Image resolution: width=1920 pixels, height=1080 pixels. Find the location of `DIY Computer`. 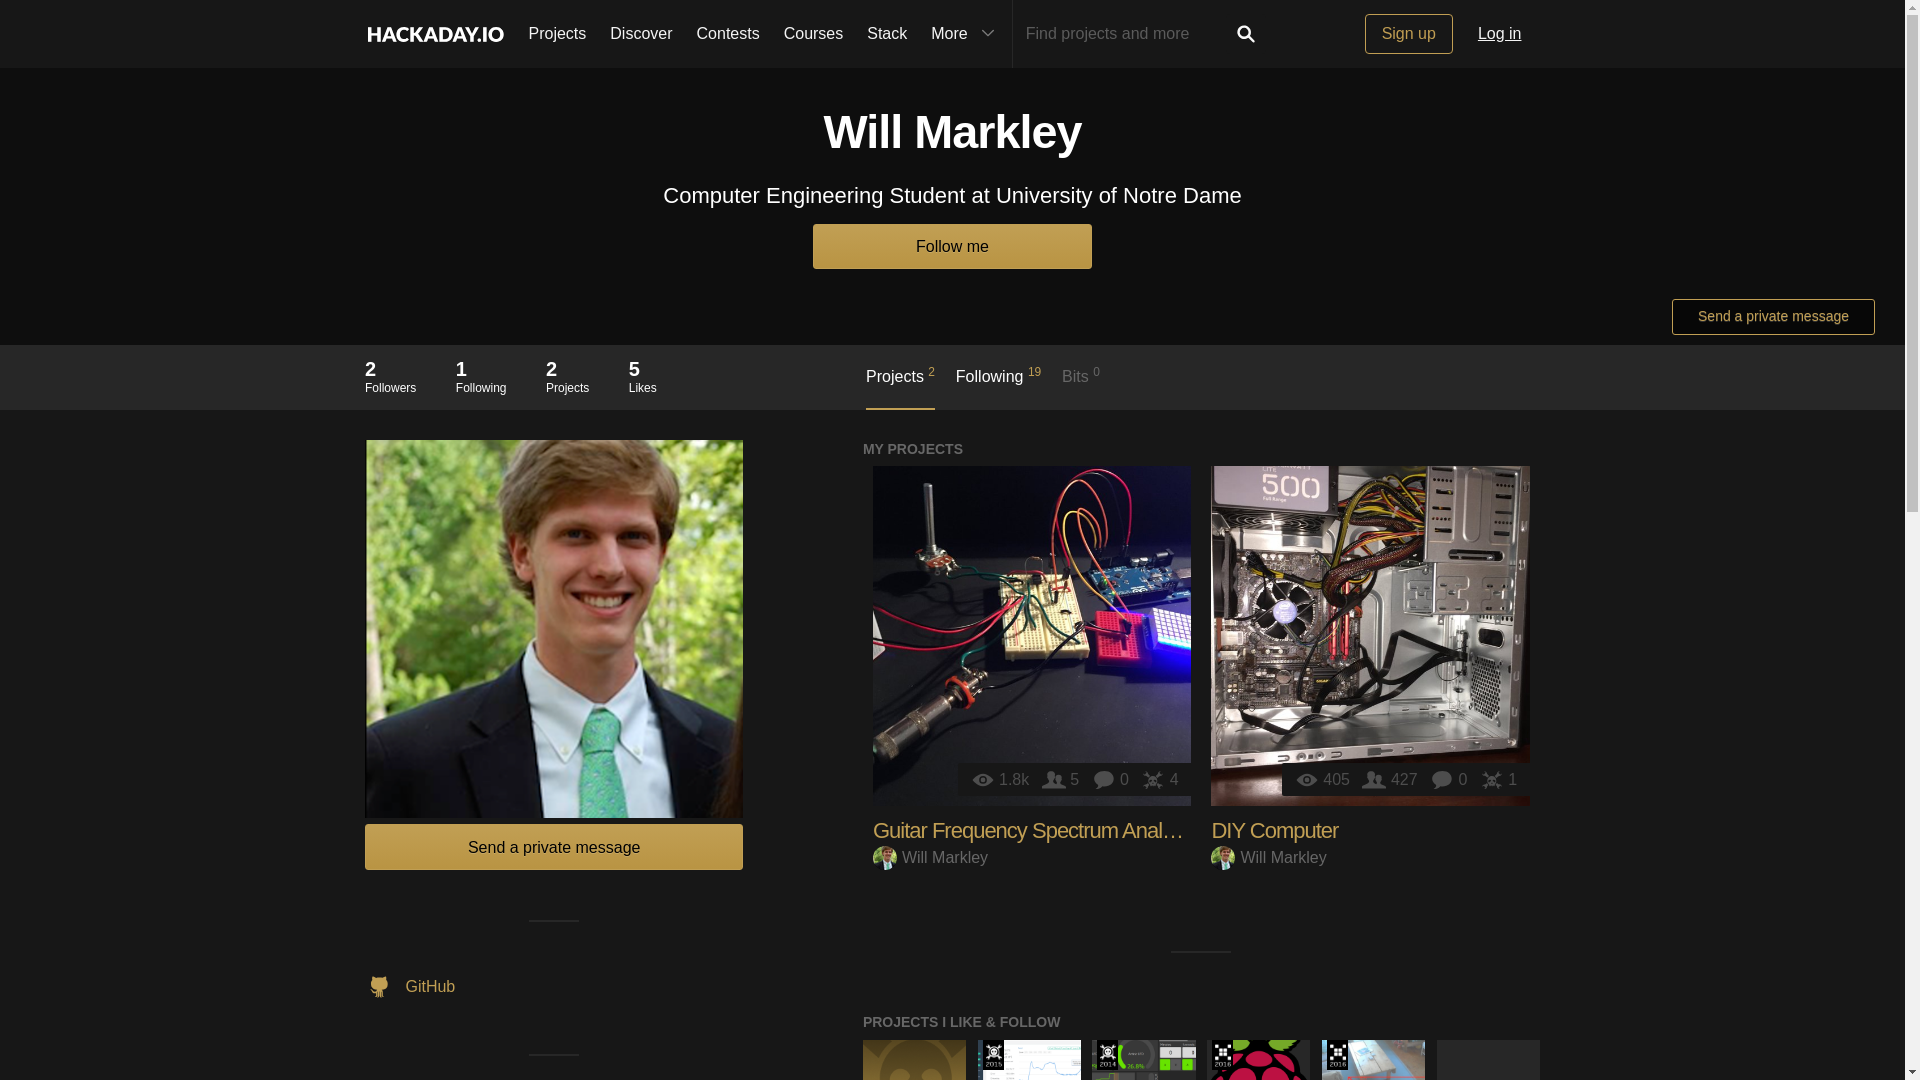

DIY Computer is located at coordinates (1274, 830).